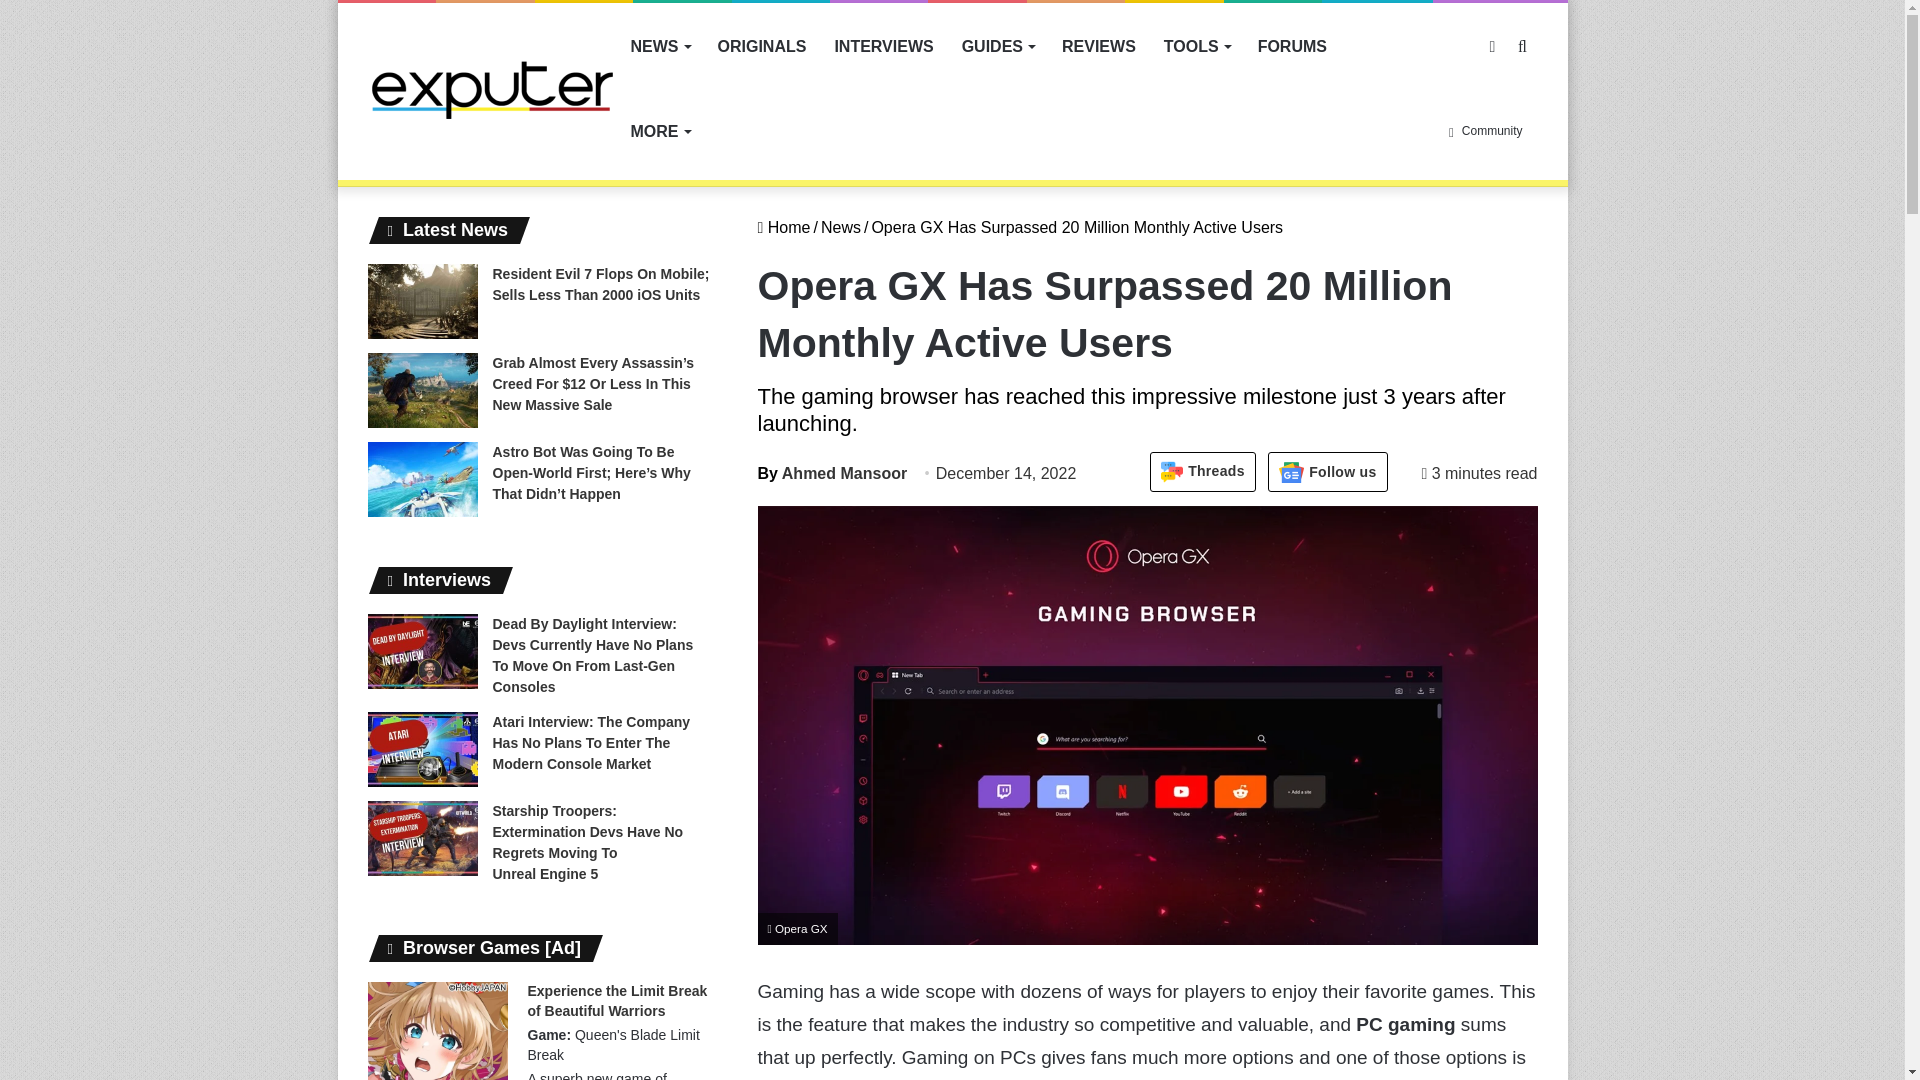  I want to click on ORIGINALS, so click(762, 46).